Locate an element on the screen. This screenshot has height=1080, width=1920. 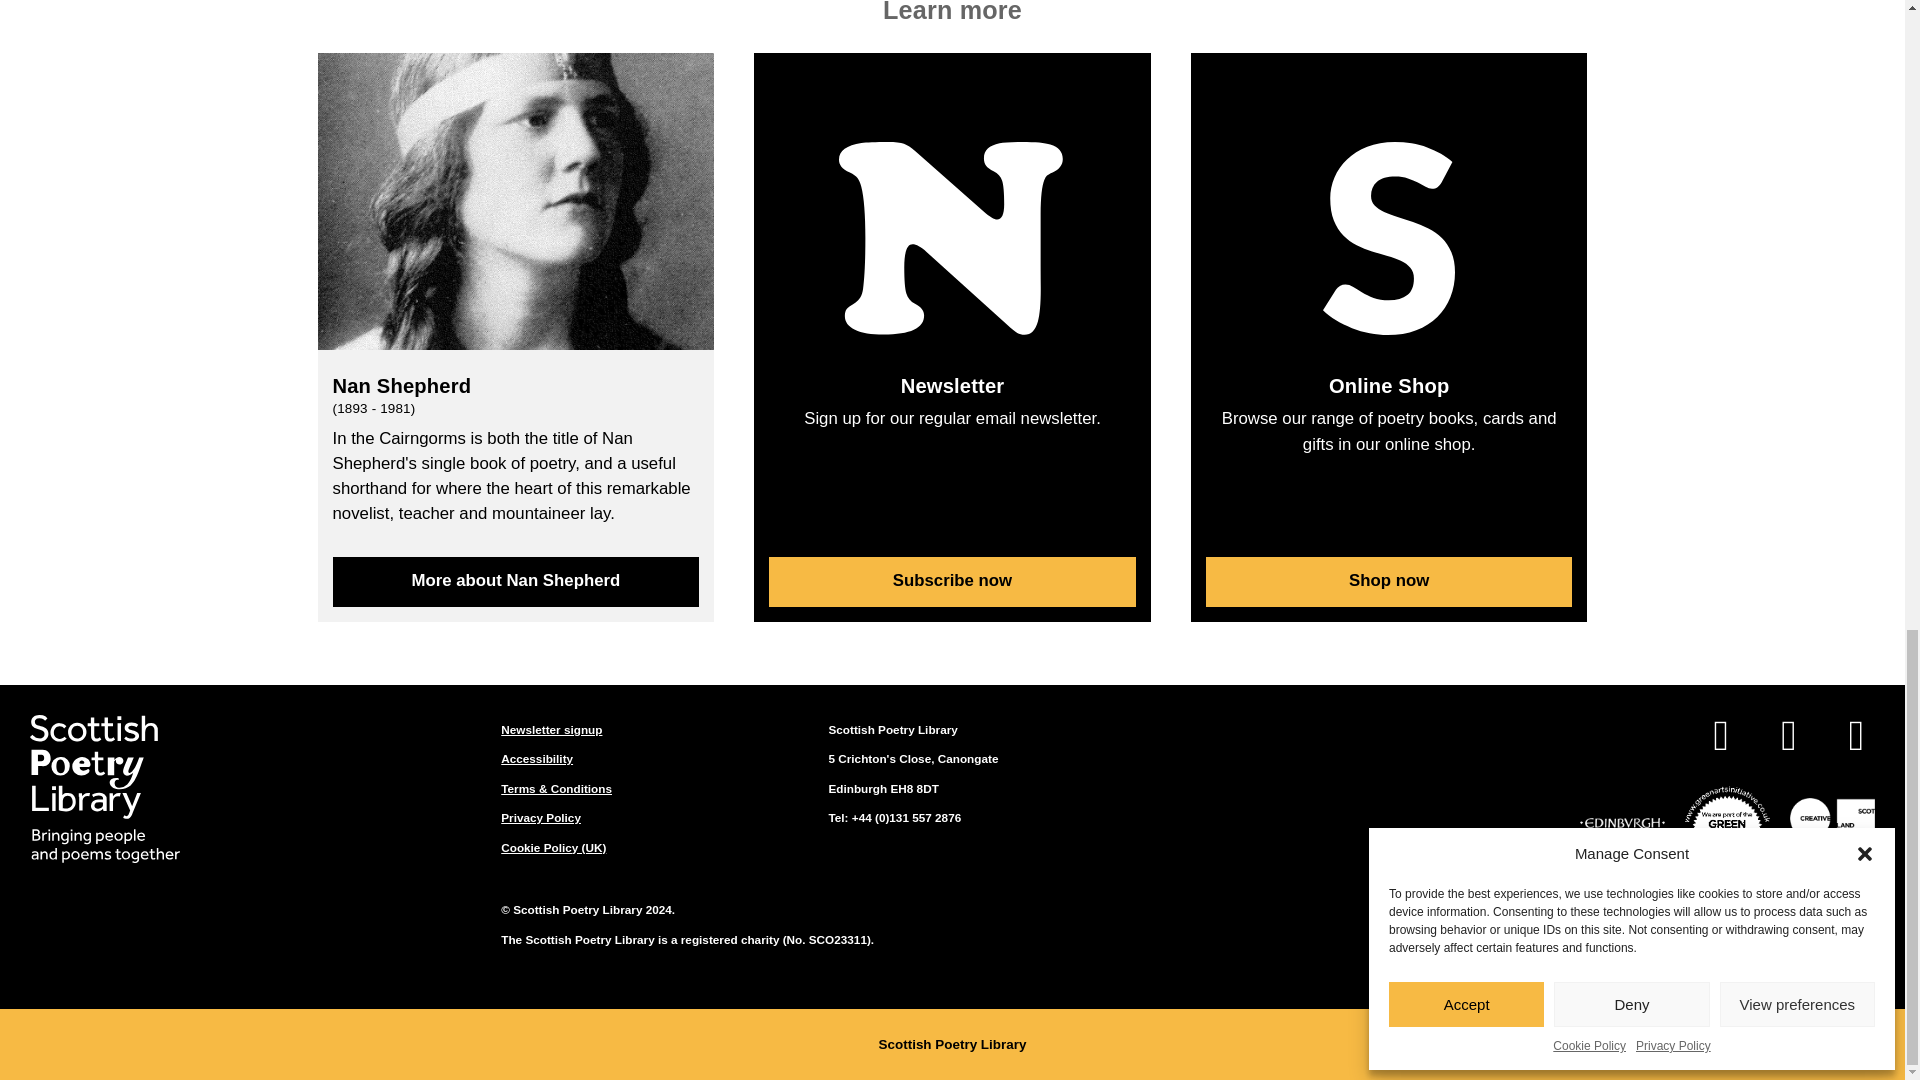
City of Edinburgh Council is located at coordinates (1622, 826).